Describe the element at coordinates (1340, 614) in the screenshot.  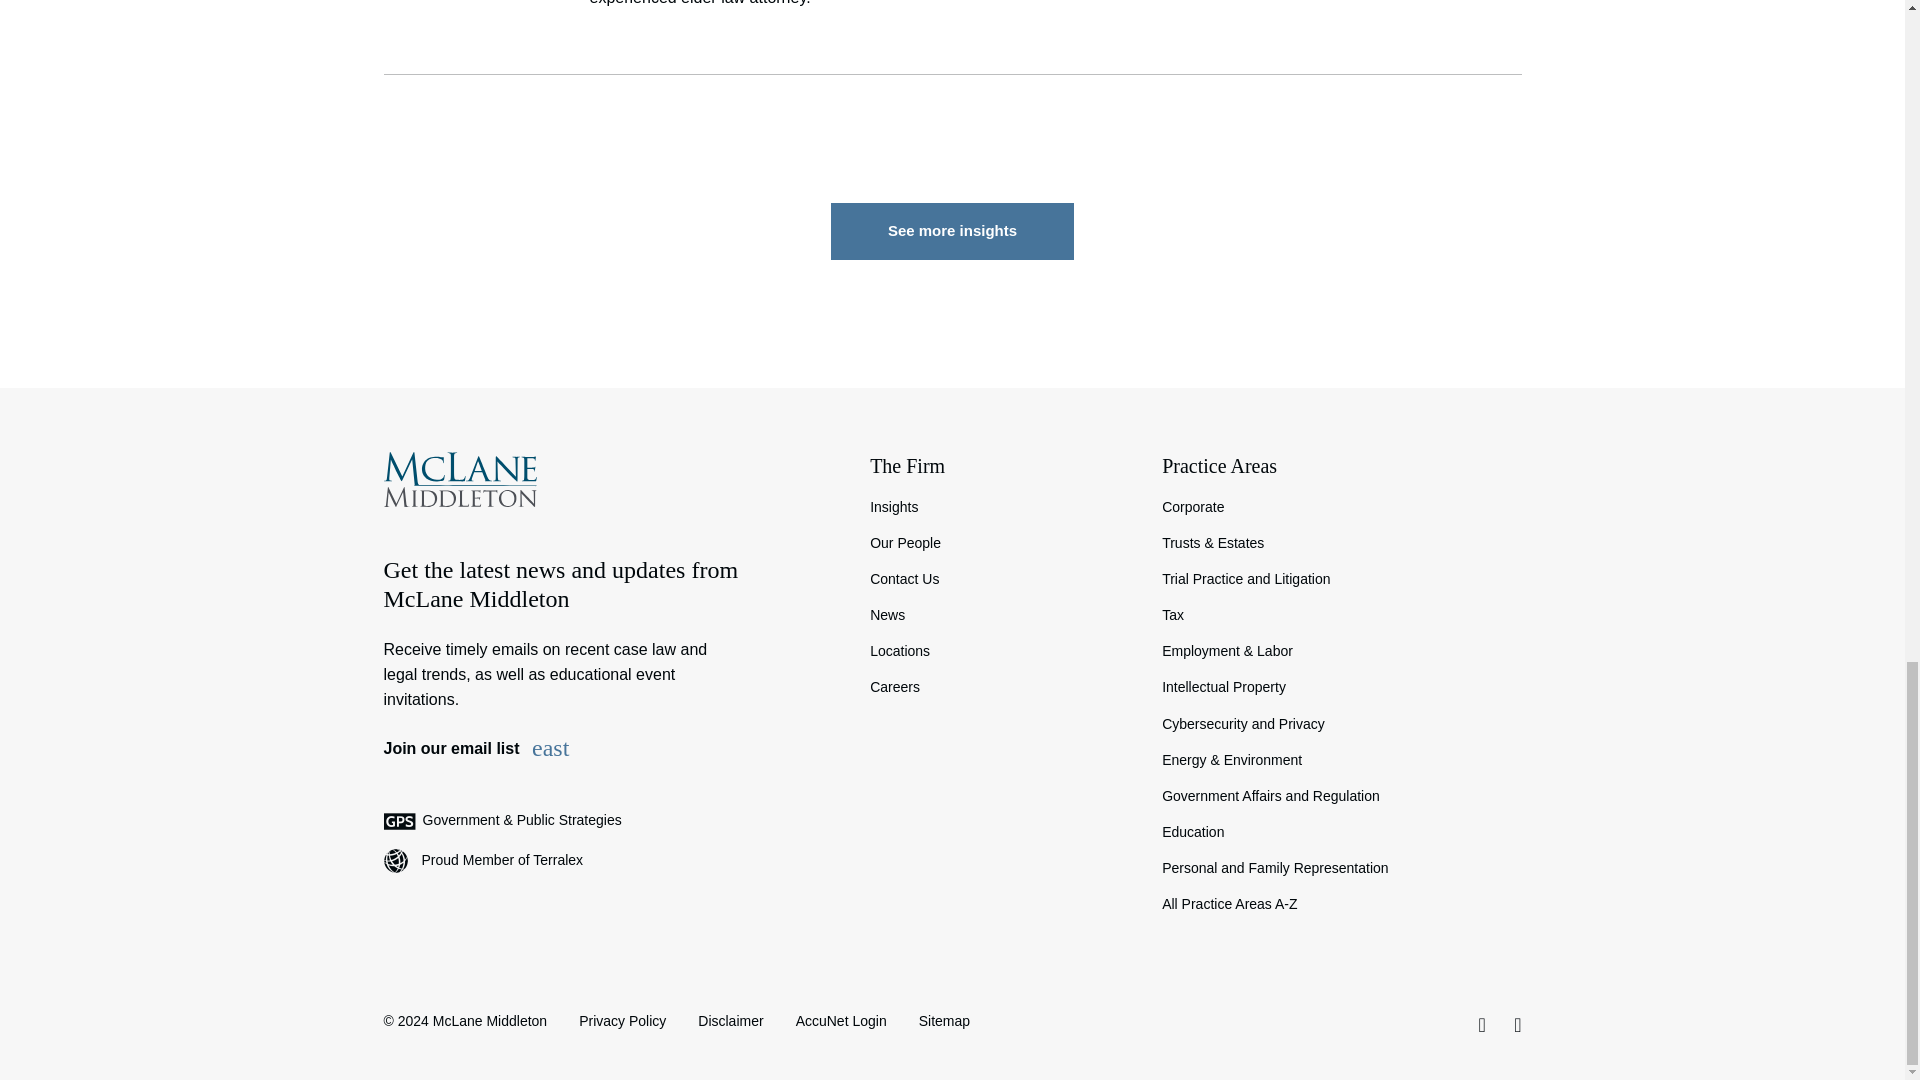
I see `Tax` at that location.